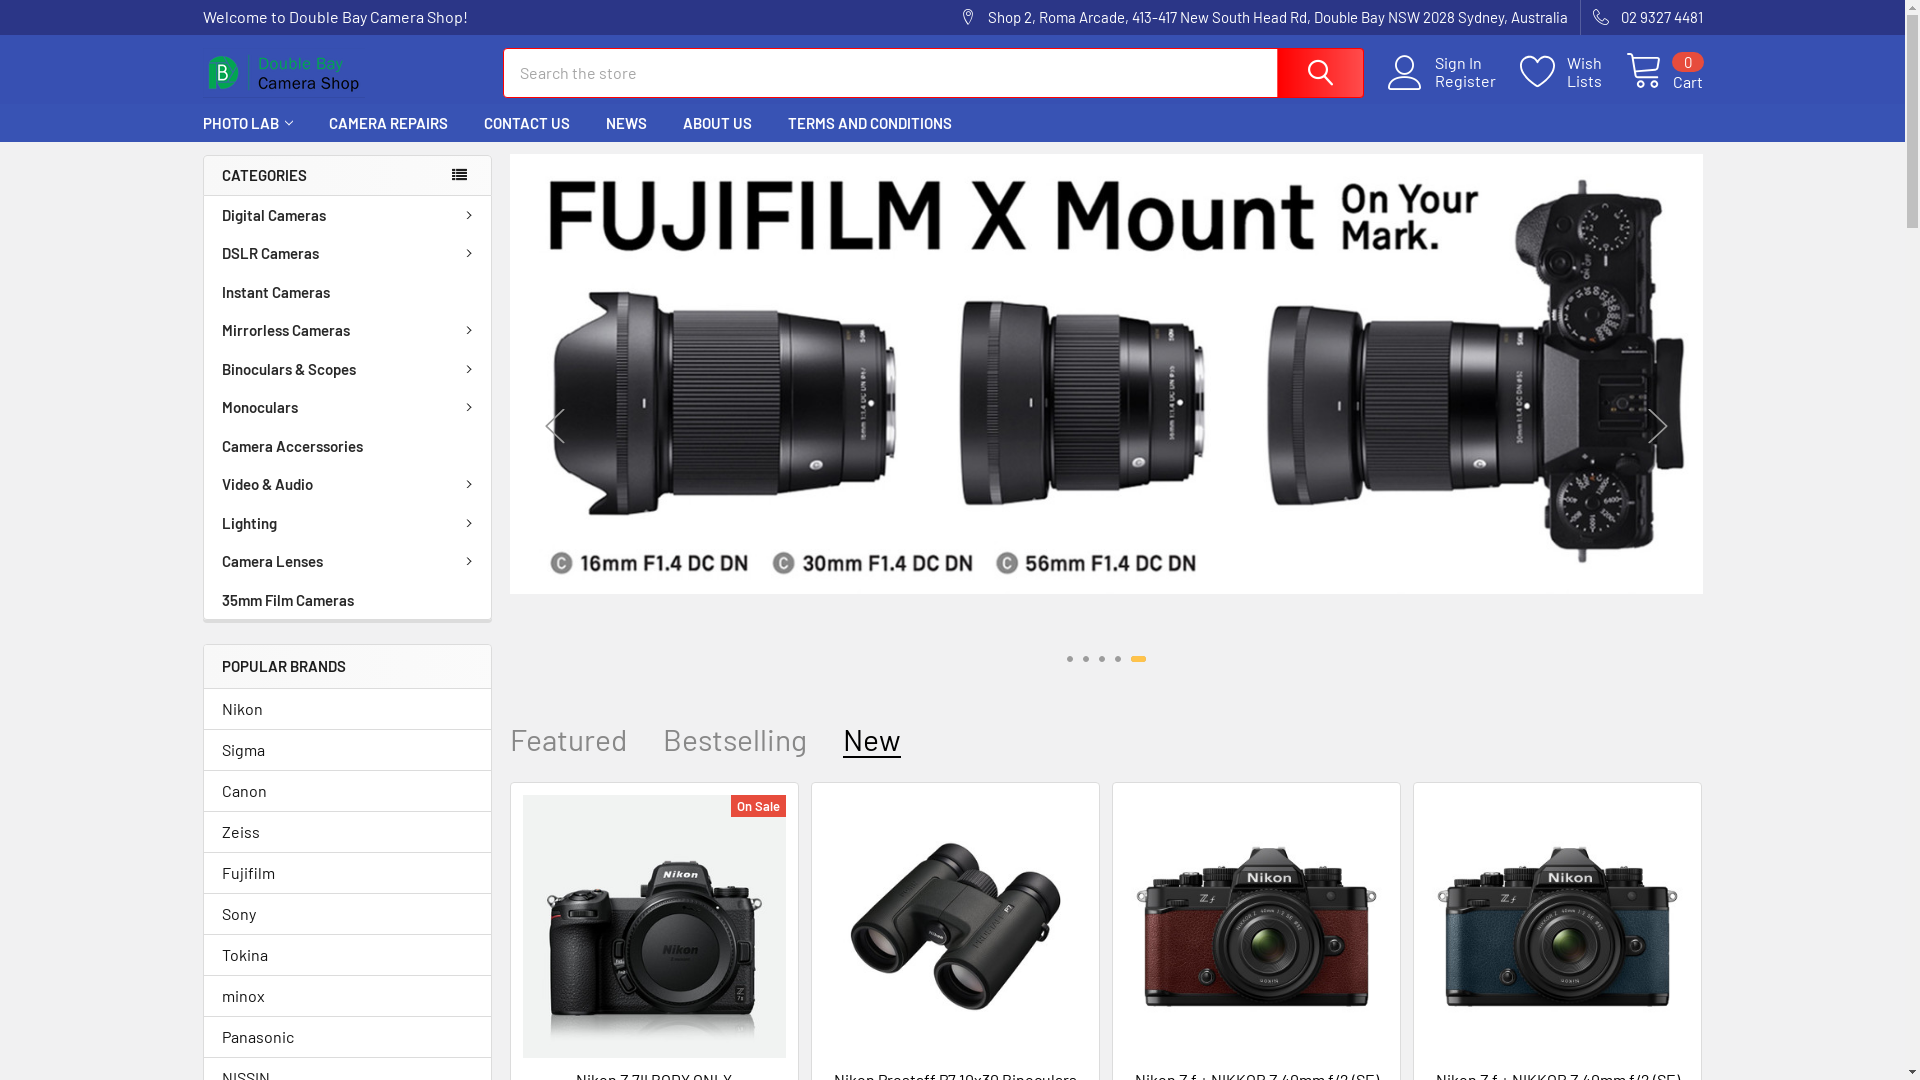 The image size is (1920, 1080). Describe the element at coordinates (1476, 63) in the screenshot. I see `Sign In` at that location.